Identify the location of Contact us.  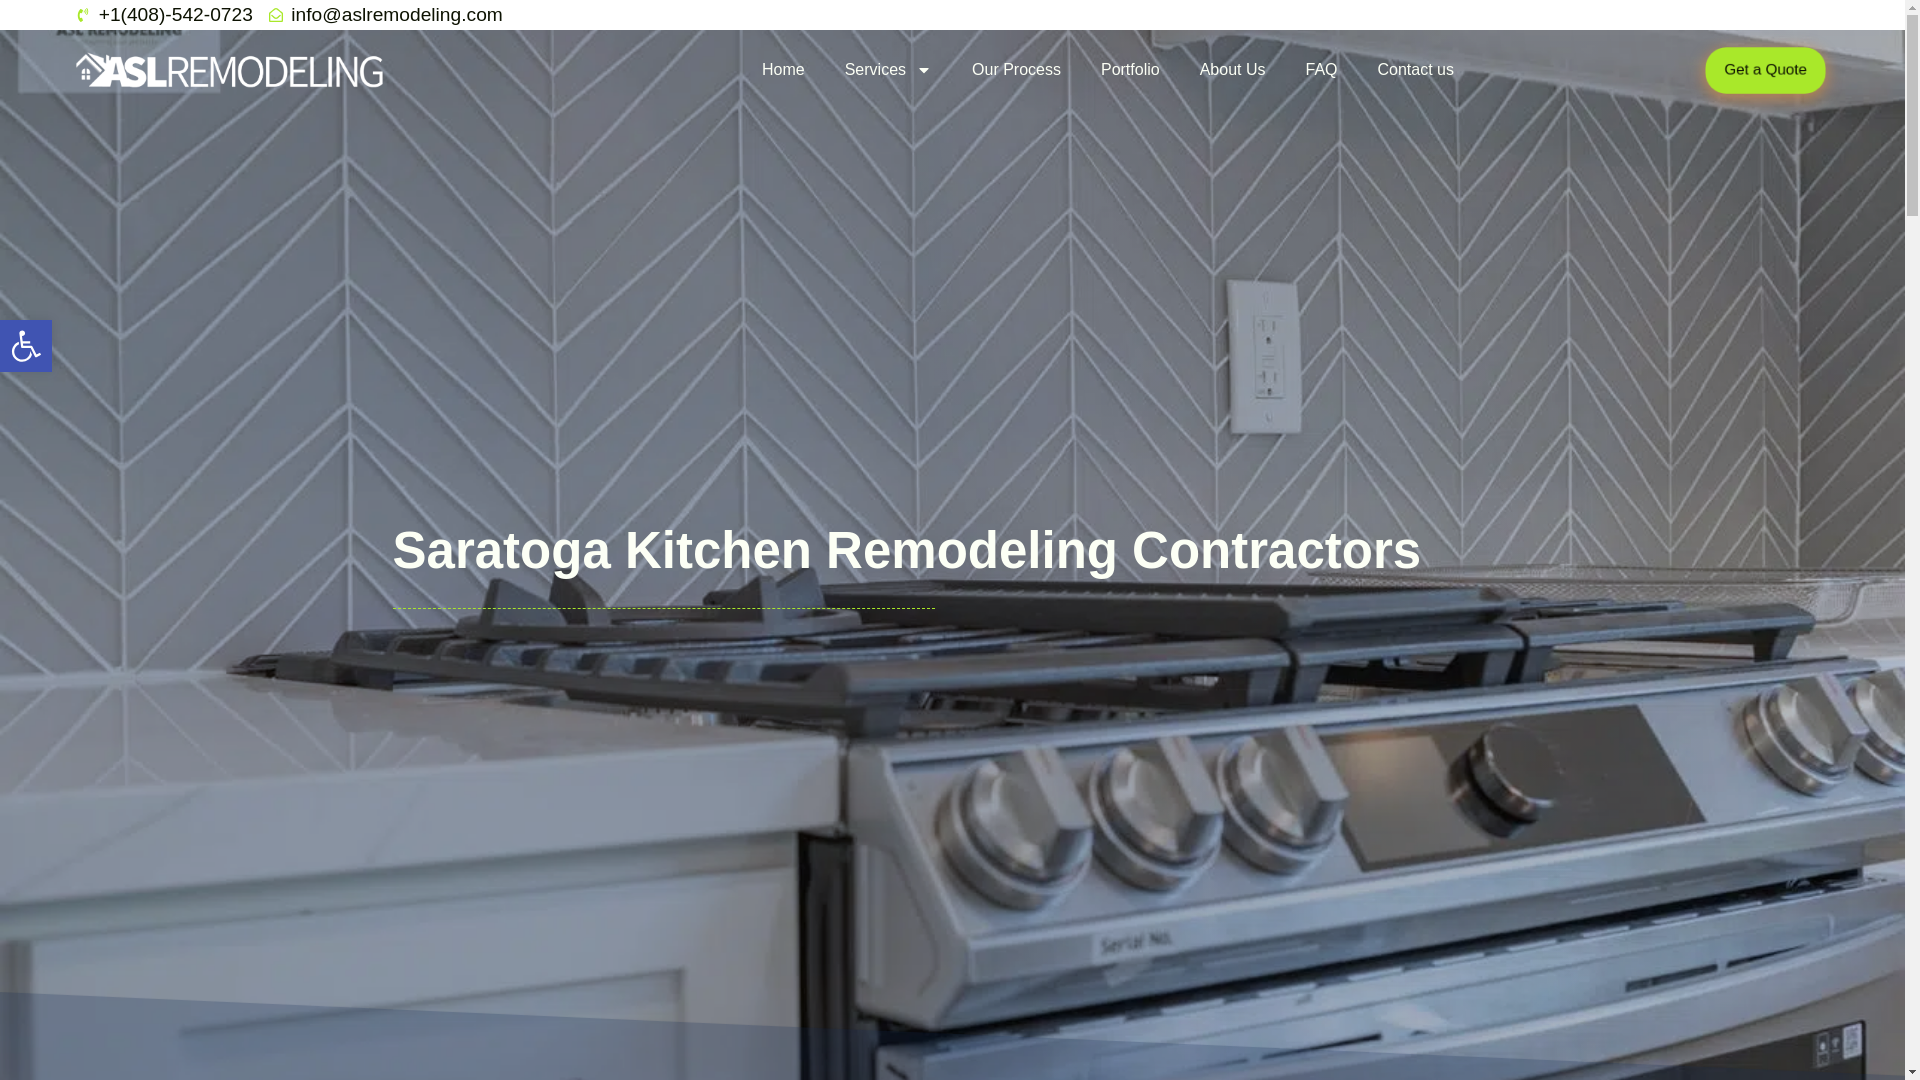
(26, 345).